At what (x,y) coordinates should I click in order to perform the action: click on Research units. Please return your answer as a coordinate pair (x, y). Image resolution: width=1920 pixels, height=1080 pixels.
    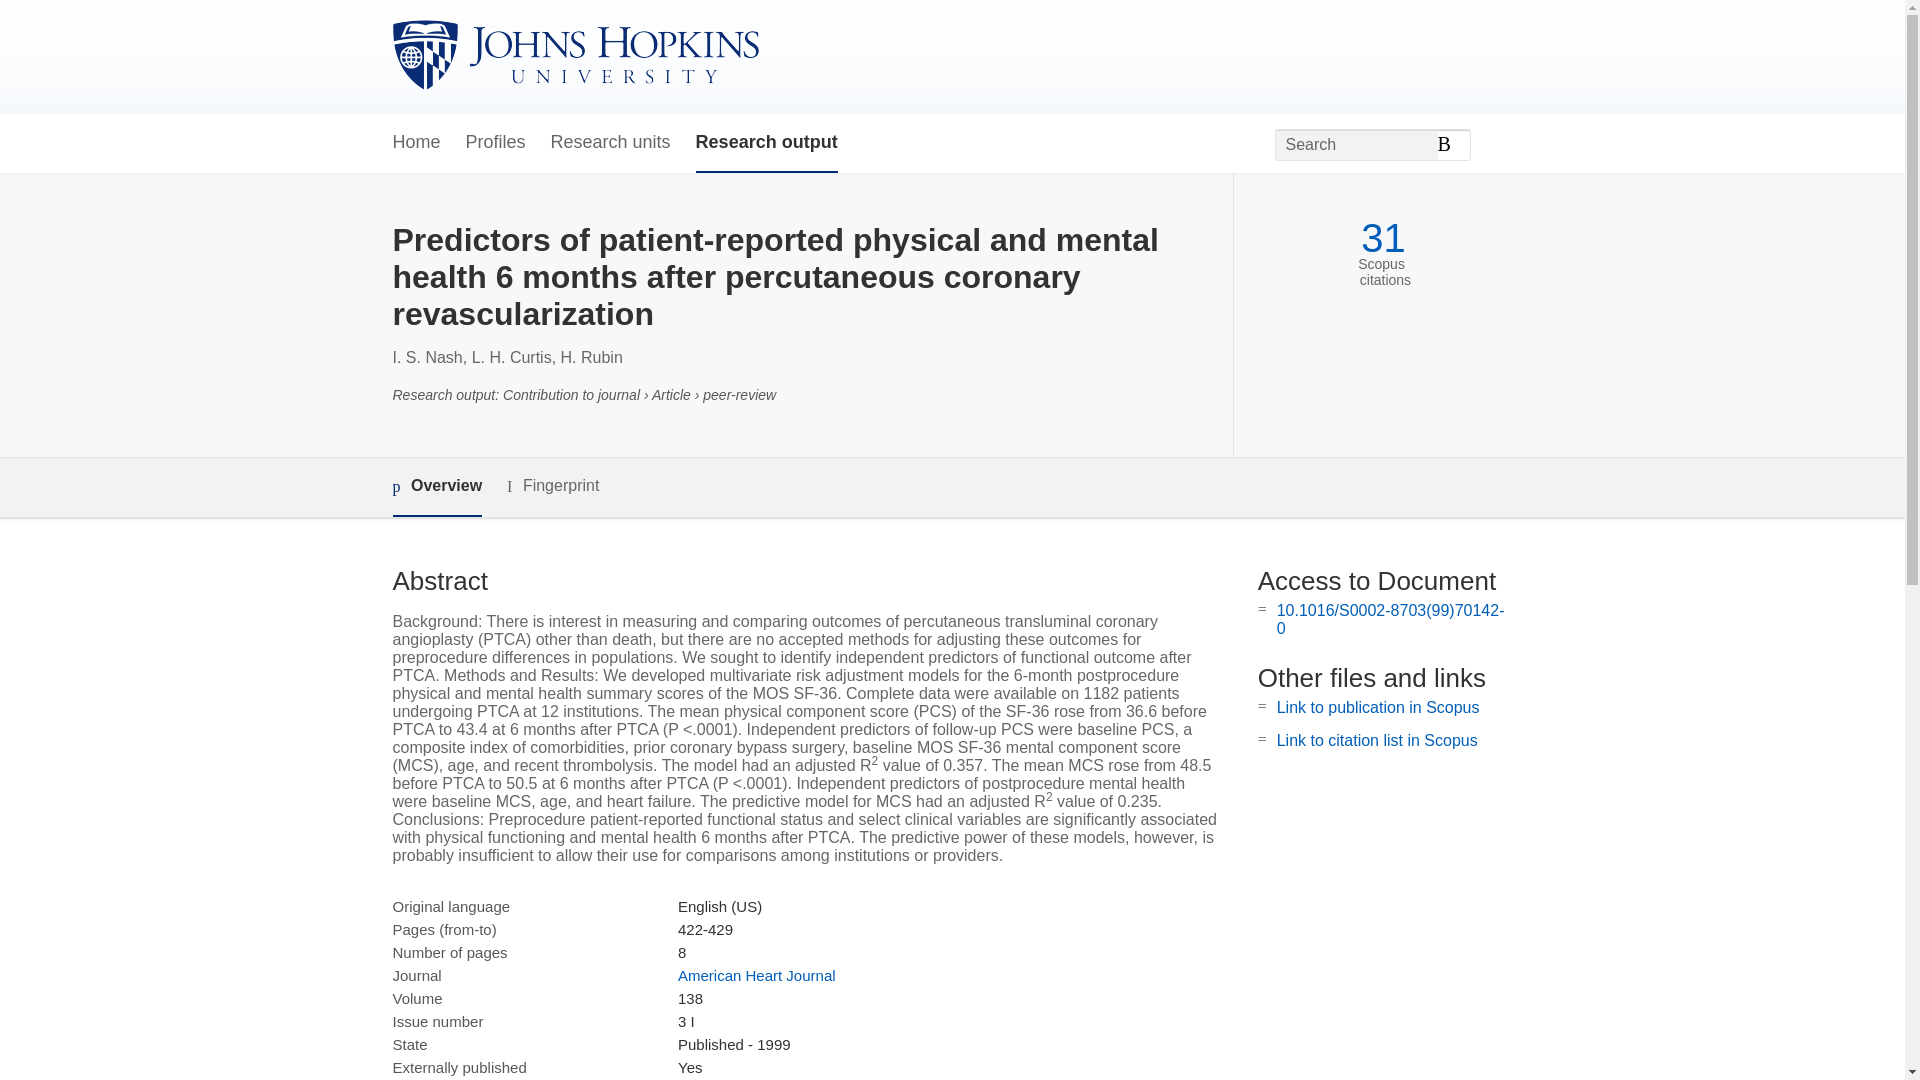
    Looking at the image, I should click on (610, 143).